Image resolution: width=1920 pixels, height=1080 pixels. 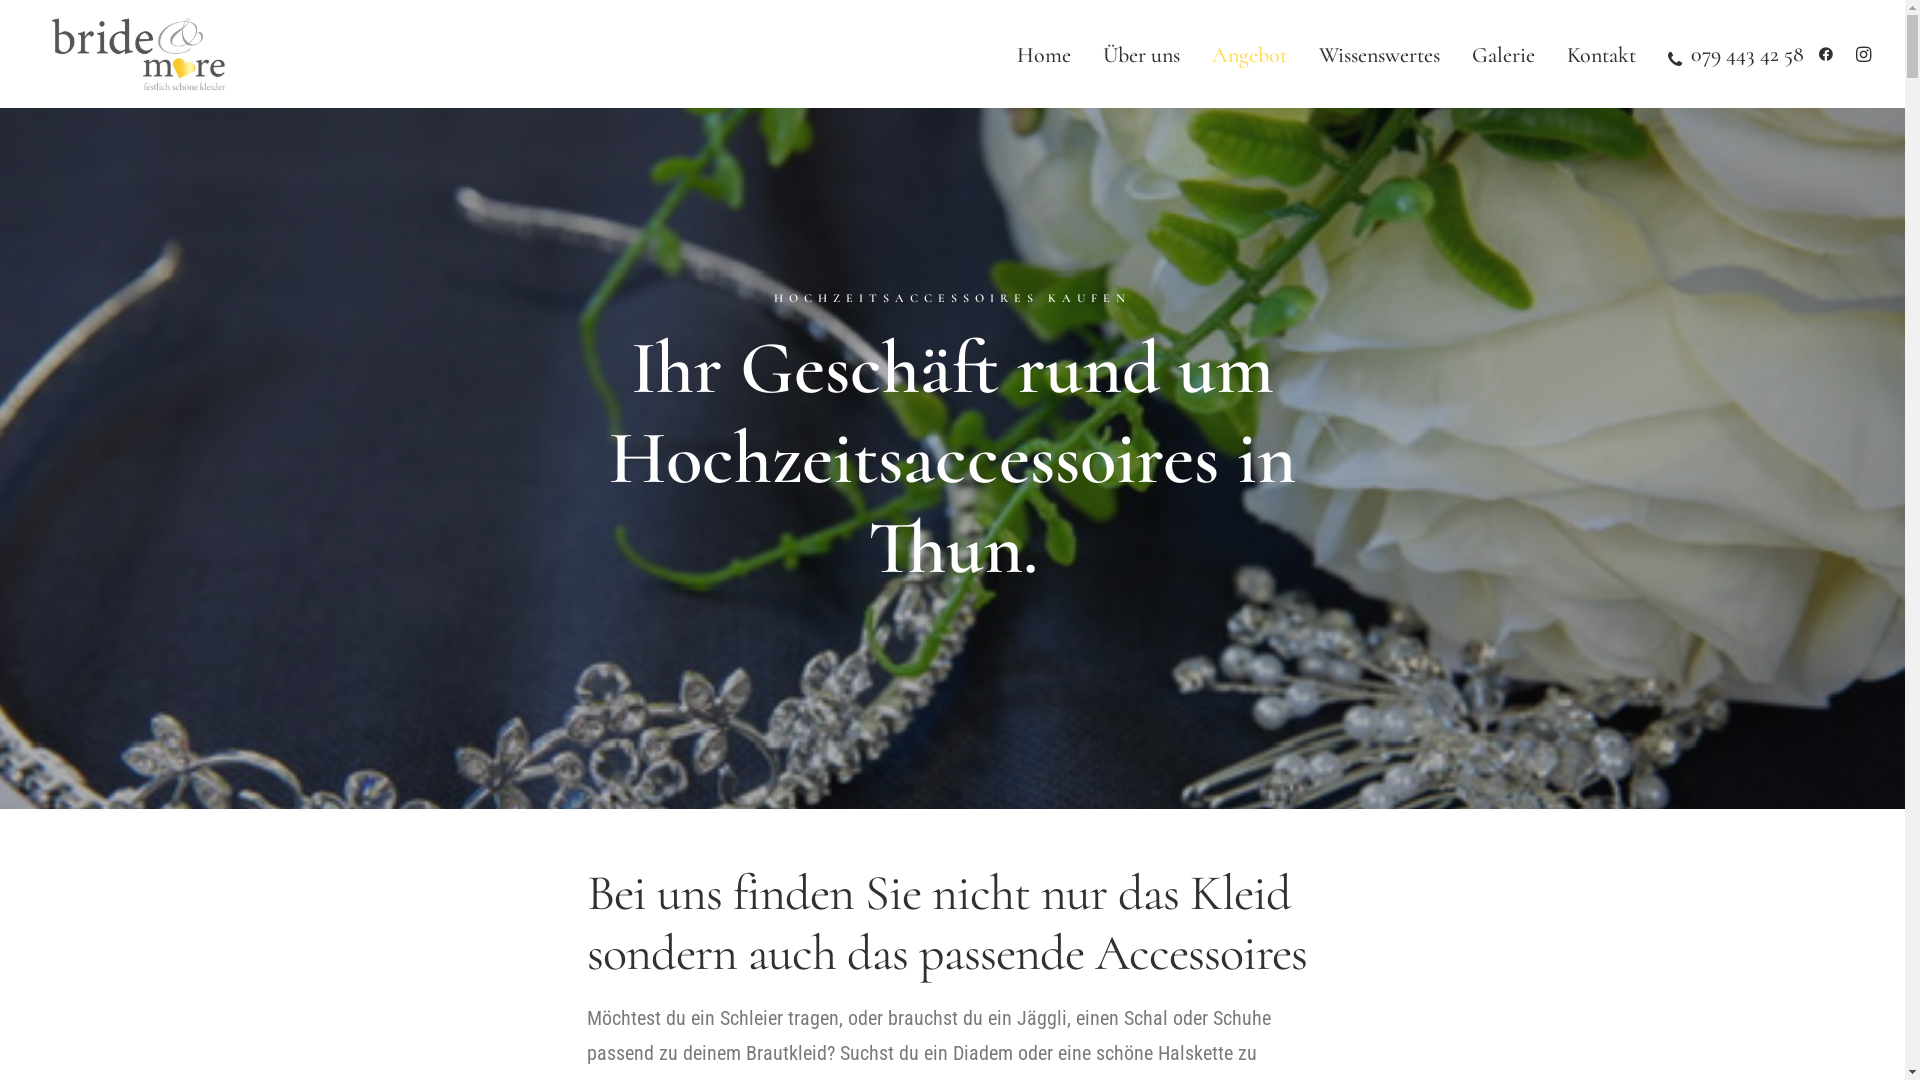 I want to click on Galerie, so click(x=1504, y=55).